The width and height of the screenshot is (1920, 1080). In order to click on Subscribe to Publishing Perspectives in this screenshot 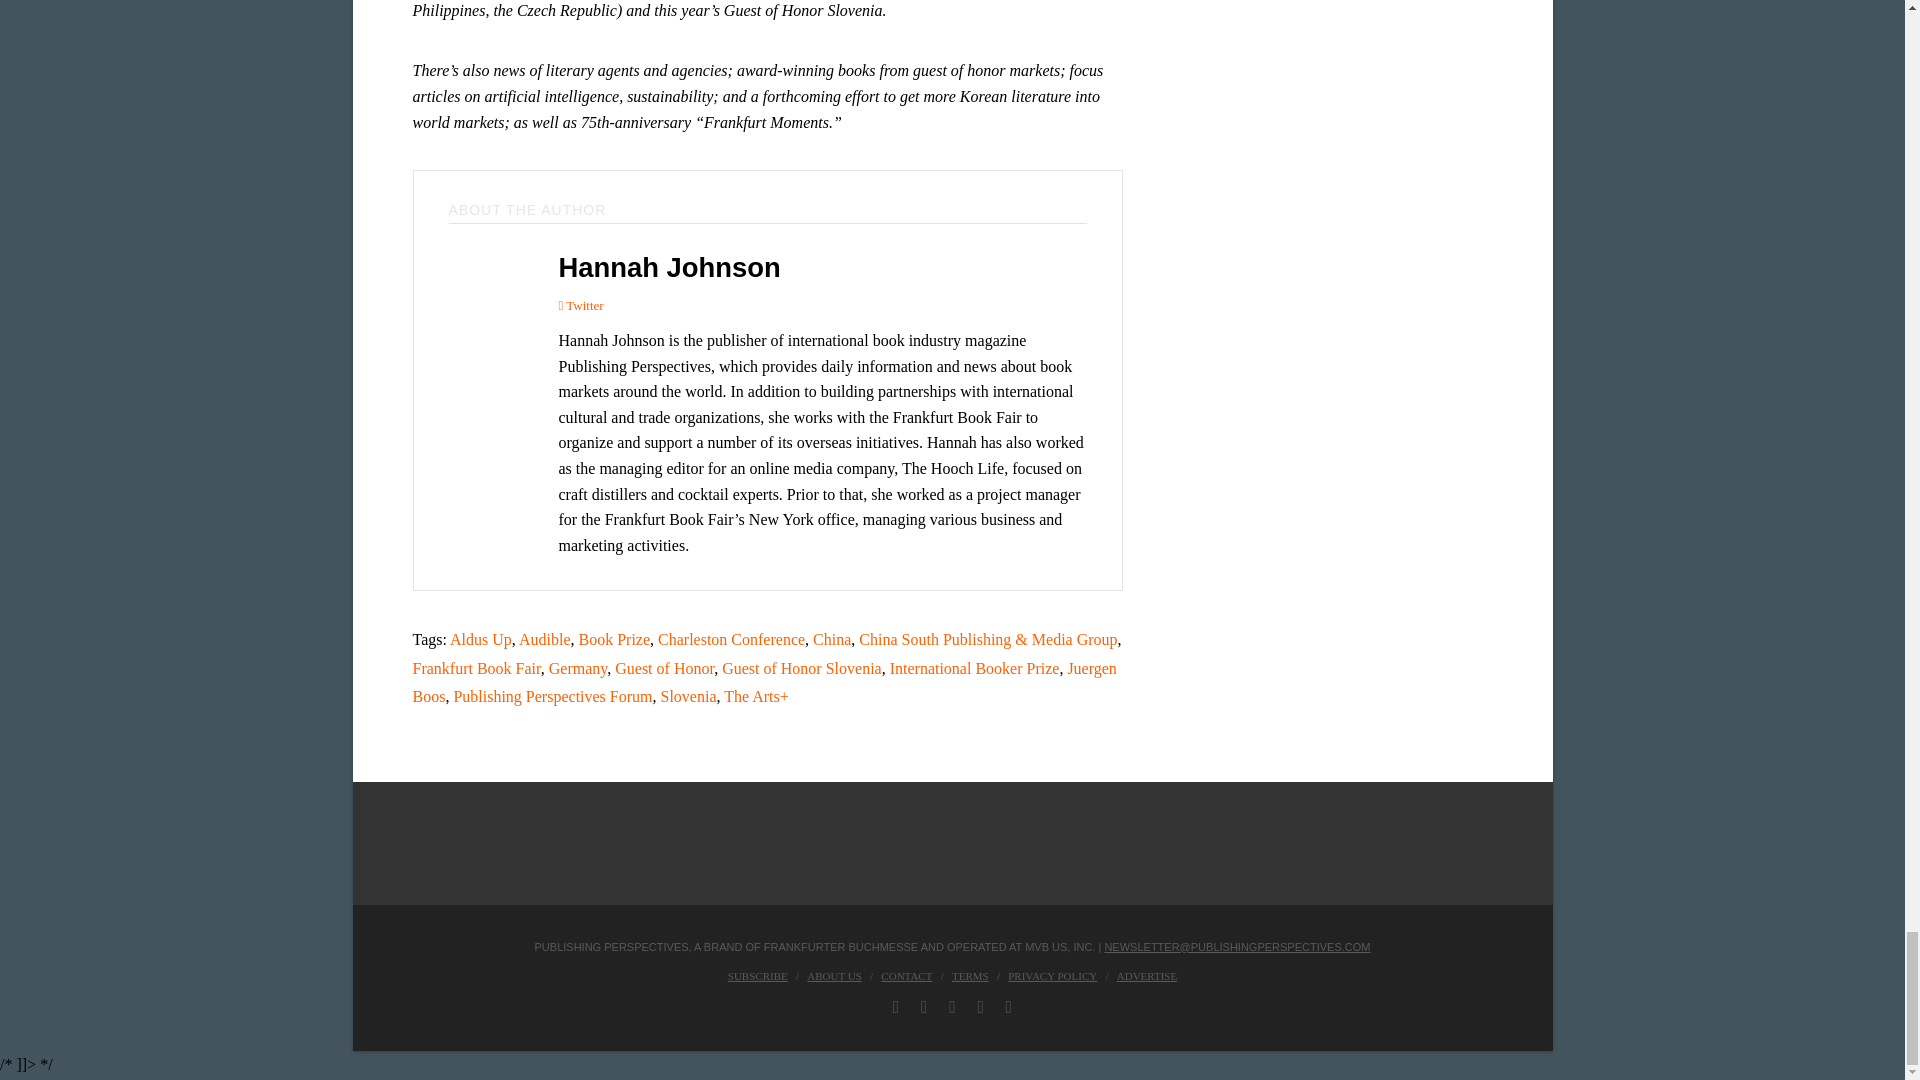, I will do `click(757, 975)`.